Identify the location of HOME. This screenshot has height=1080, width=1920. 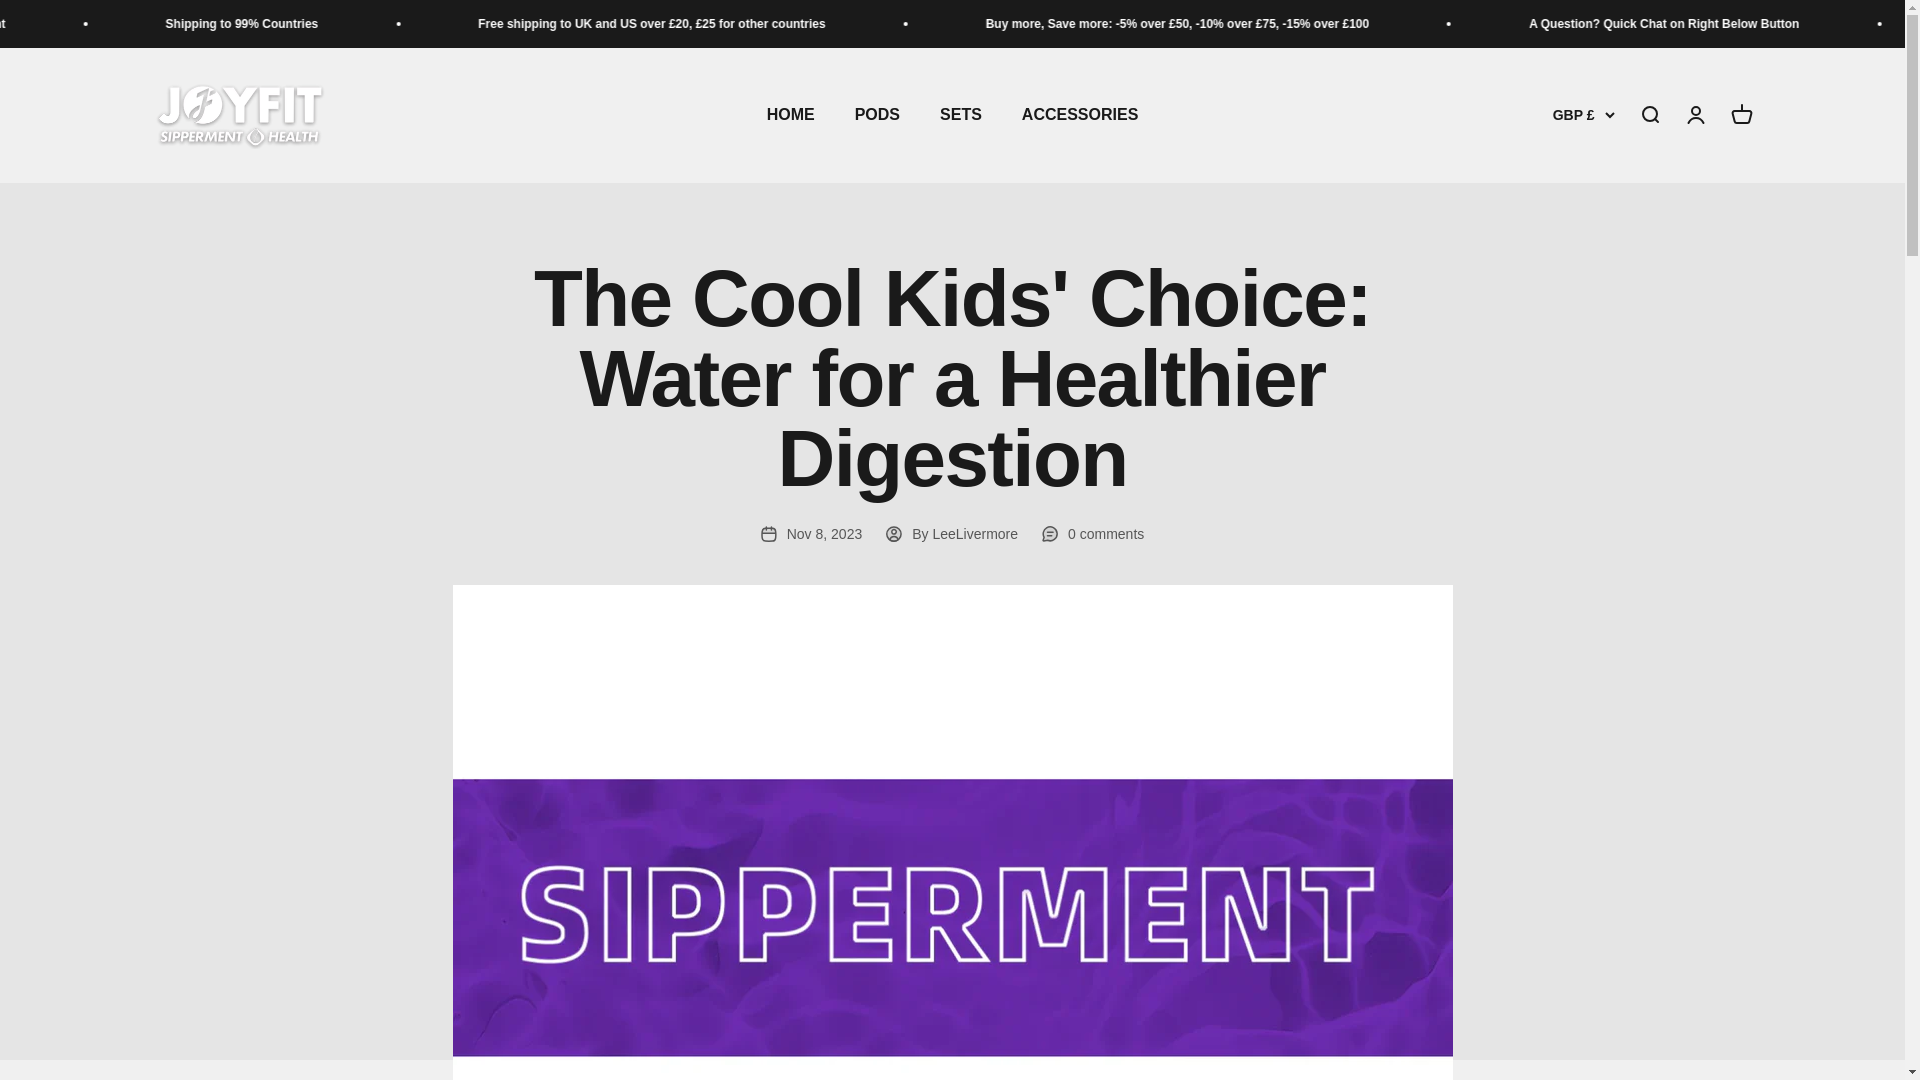
(790, 115).